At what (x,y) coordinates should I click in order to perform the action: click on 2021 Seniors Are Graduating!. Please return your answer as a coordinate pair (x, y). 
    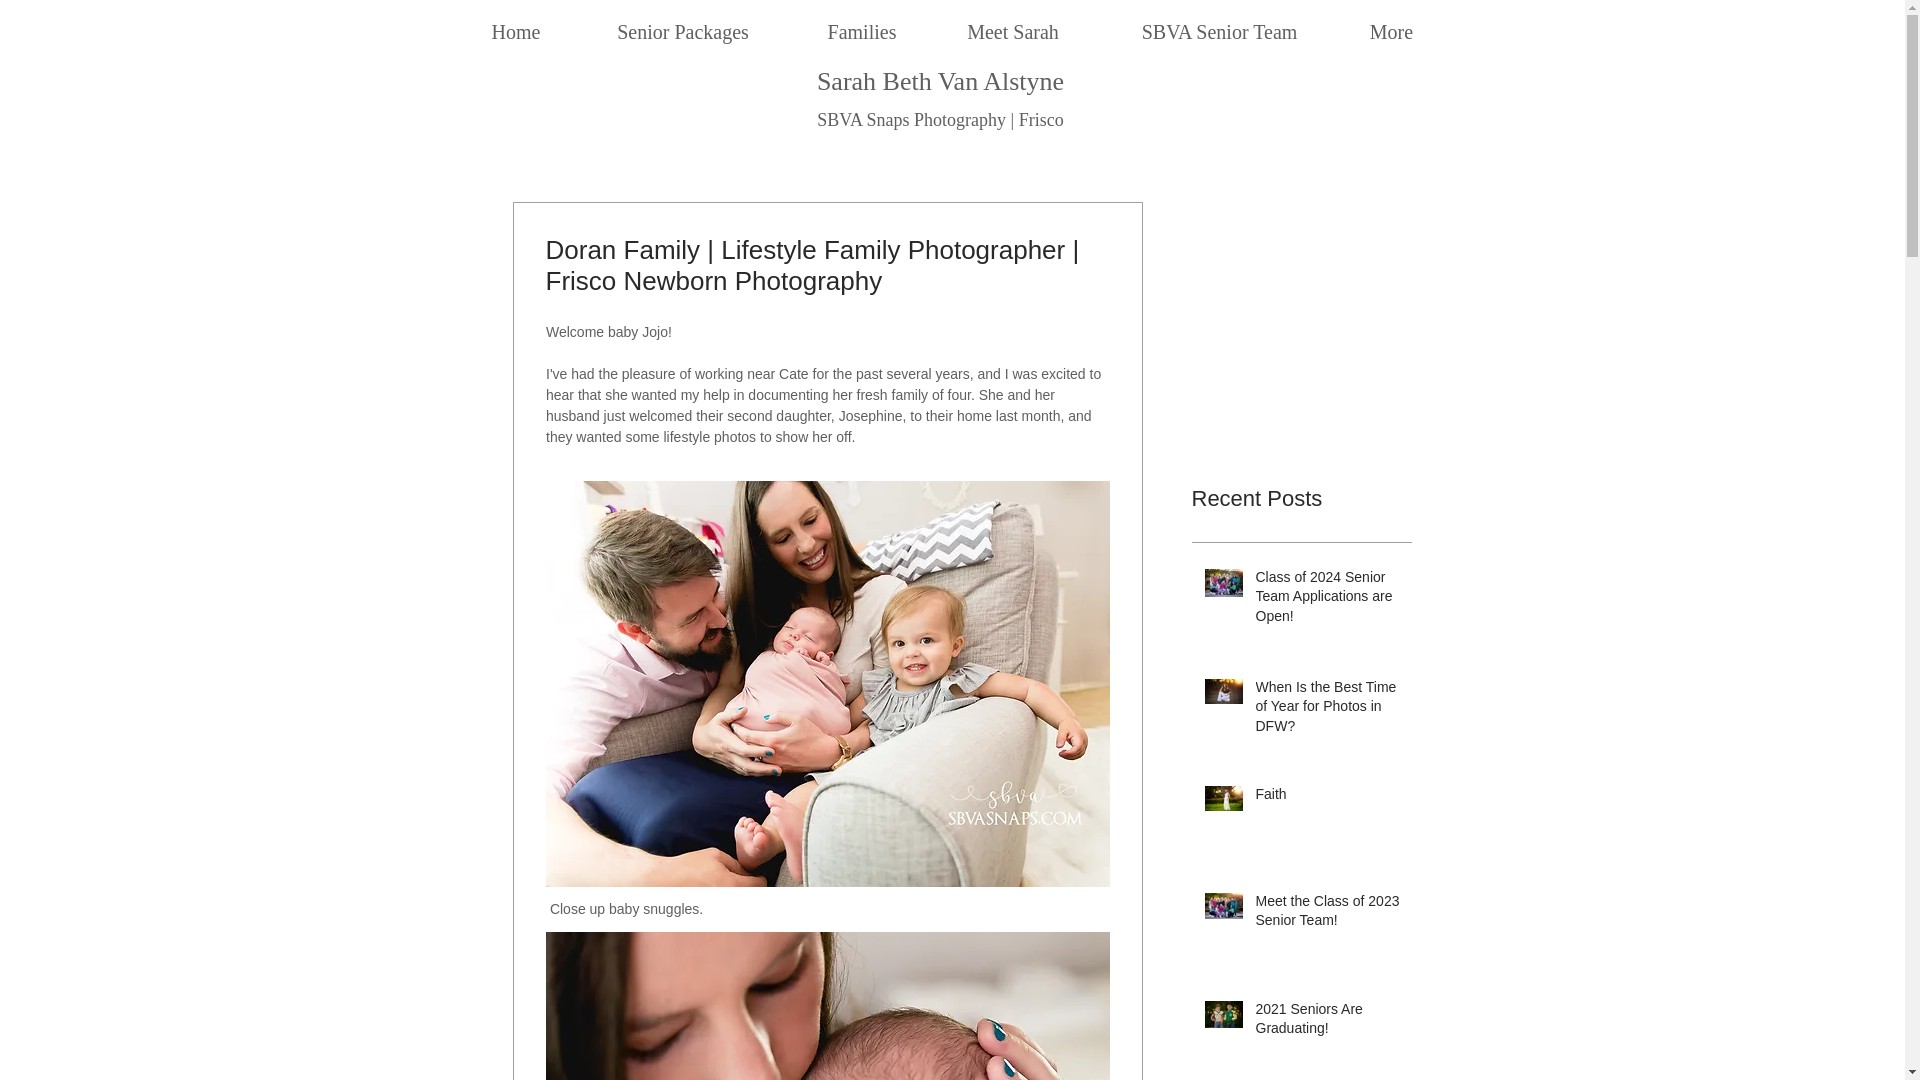
    Looking at the image, I should click on (1327, 1023).